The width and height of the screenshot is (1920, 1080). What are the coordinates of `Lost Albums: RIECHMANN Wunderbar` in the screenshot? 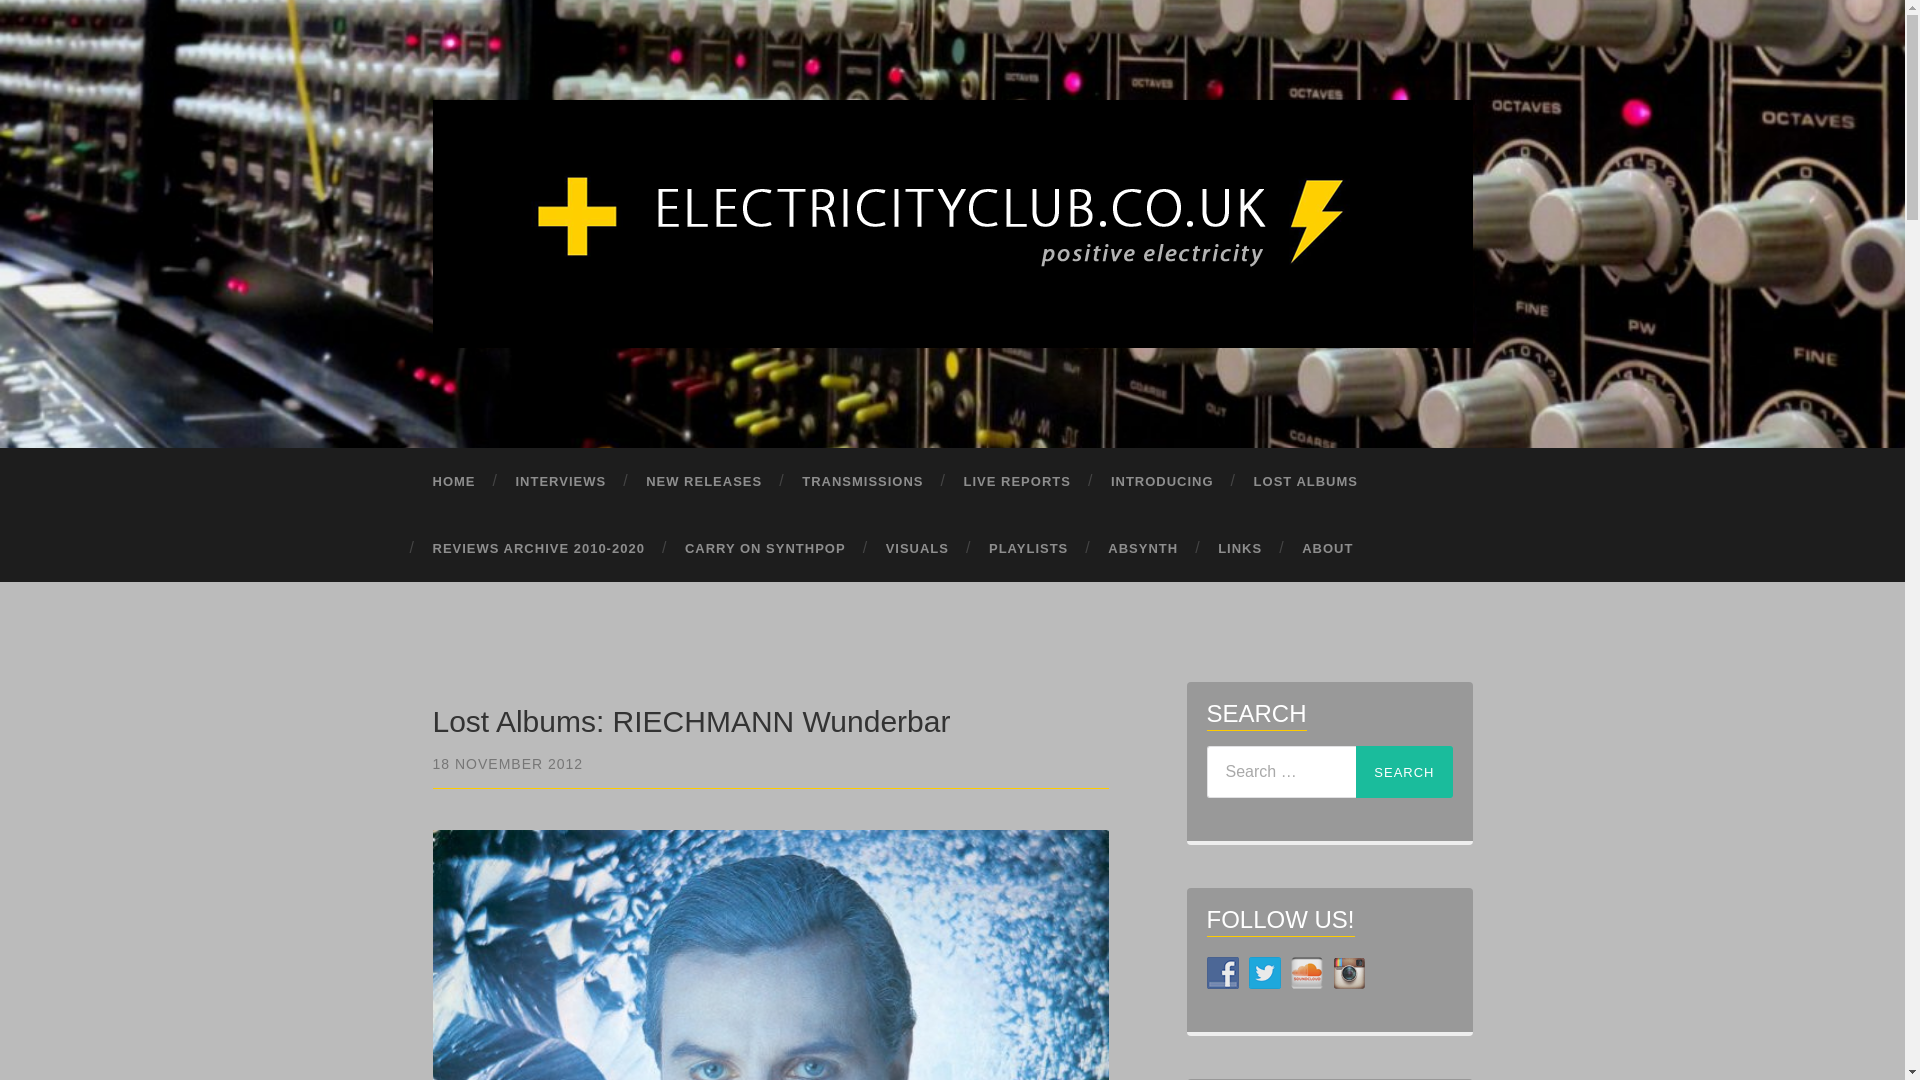 It's located at (691, 721).